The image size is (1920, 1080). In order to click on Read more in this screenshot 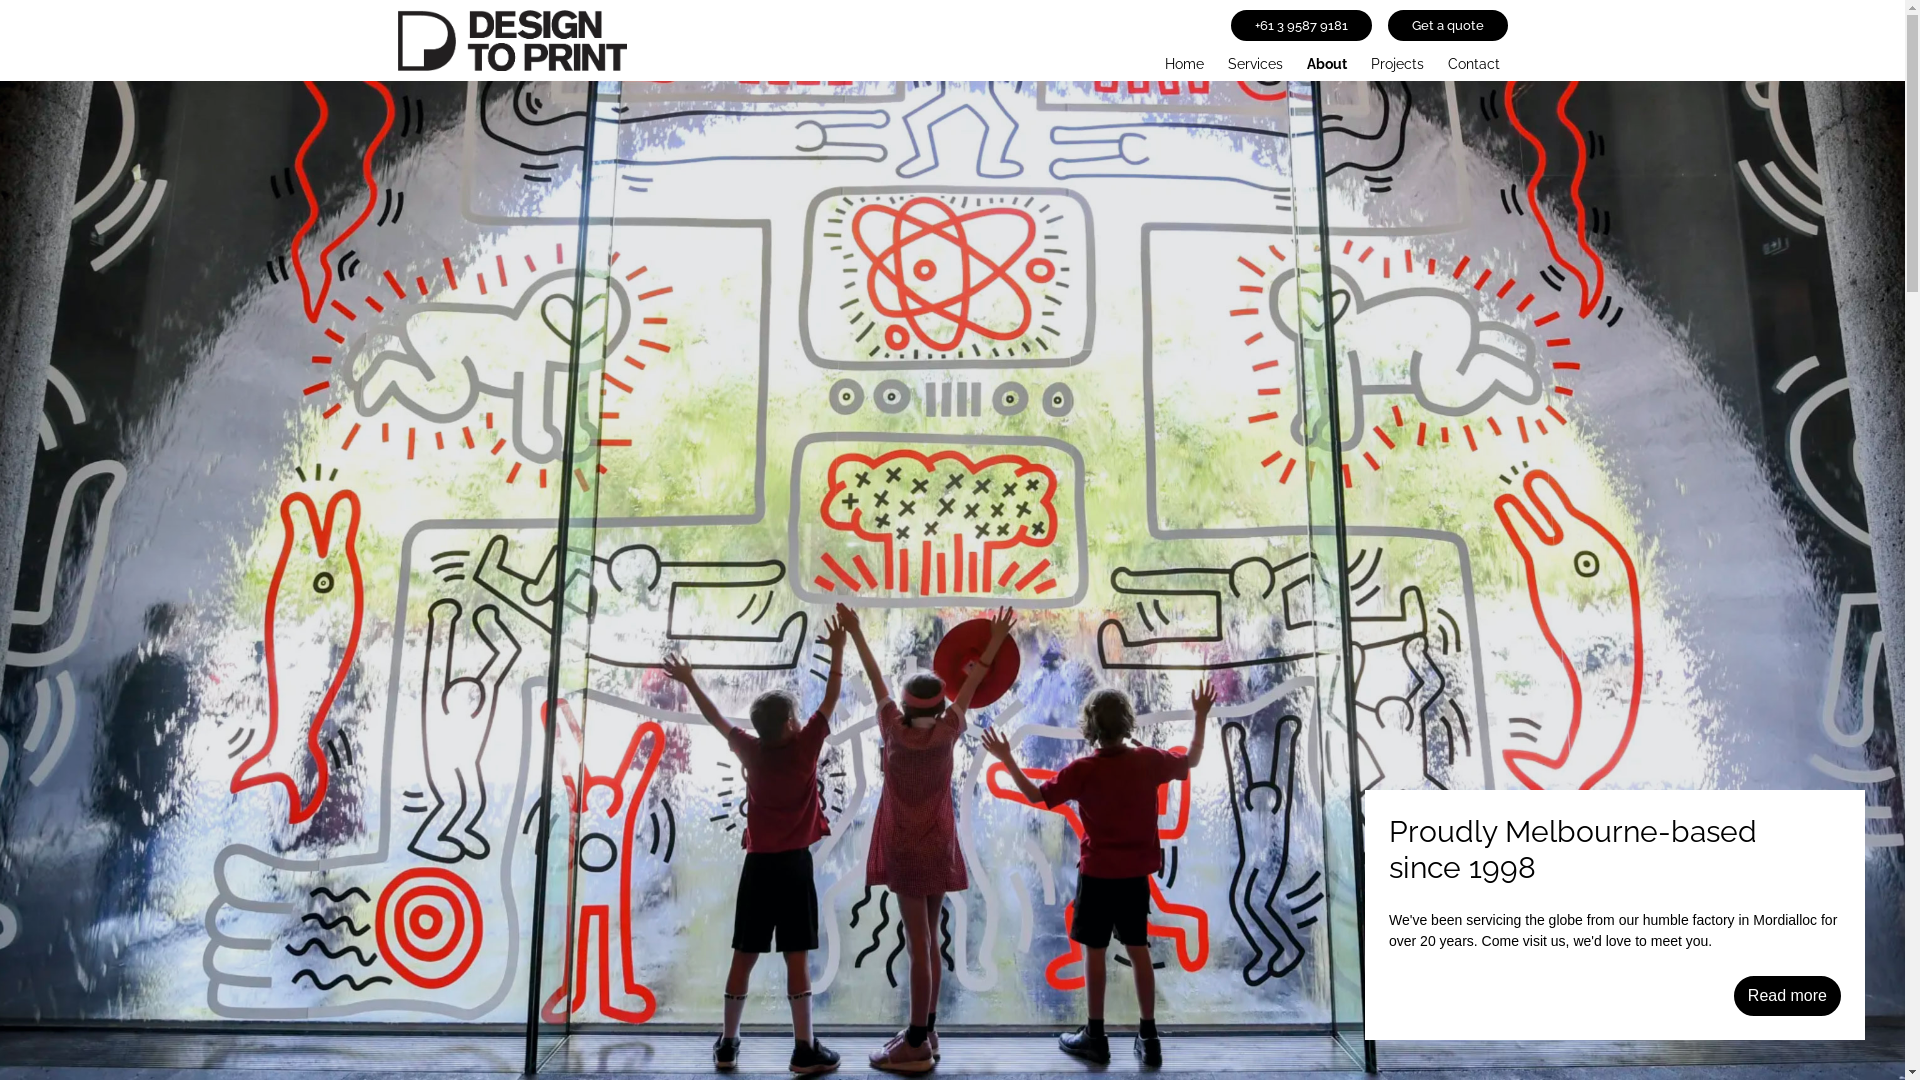, I will do `click(1788, 996)`.